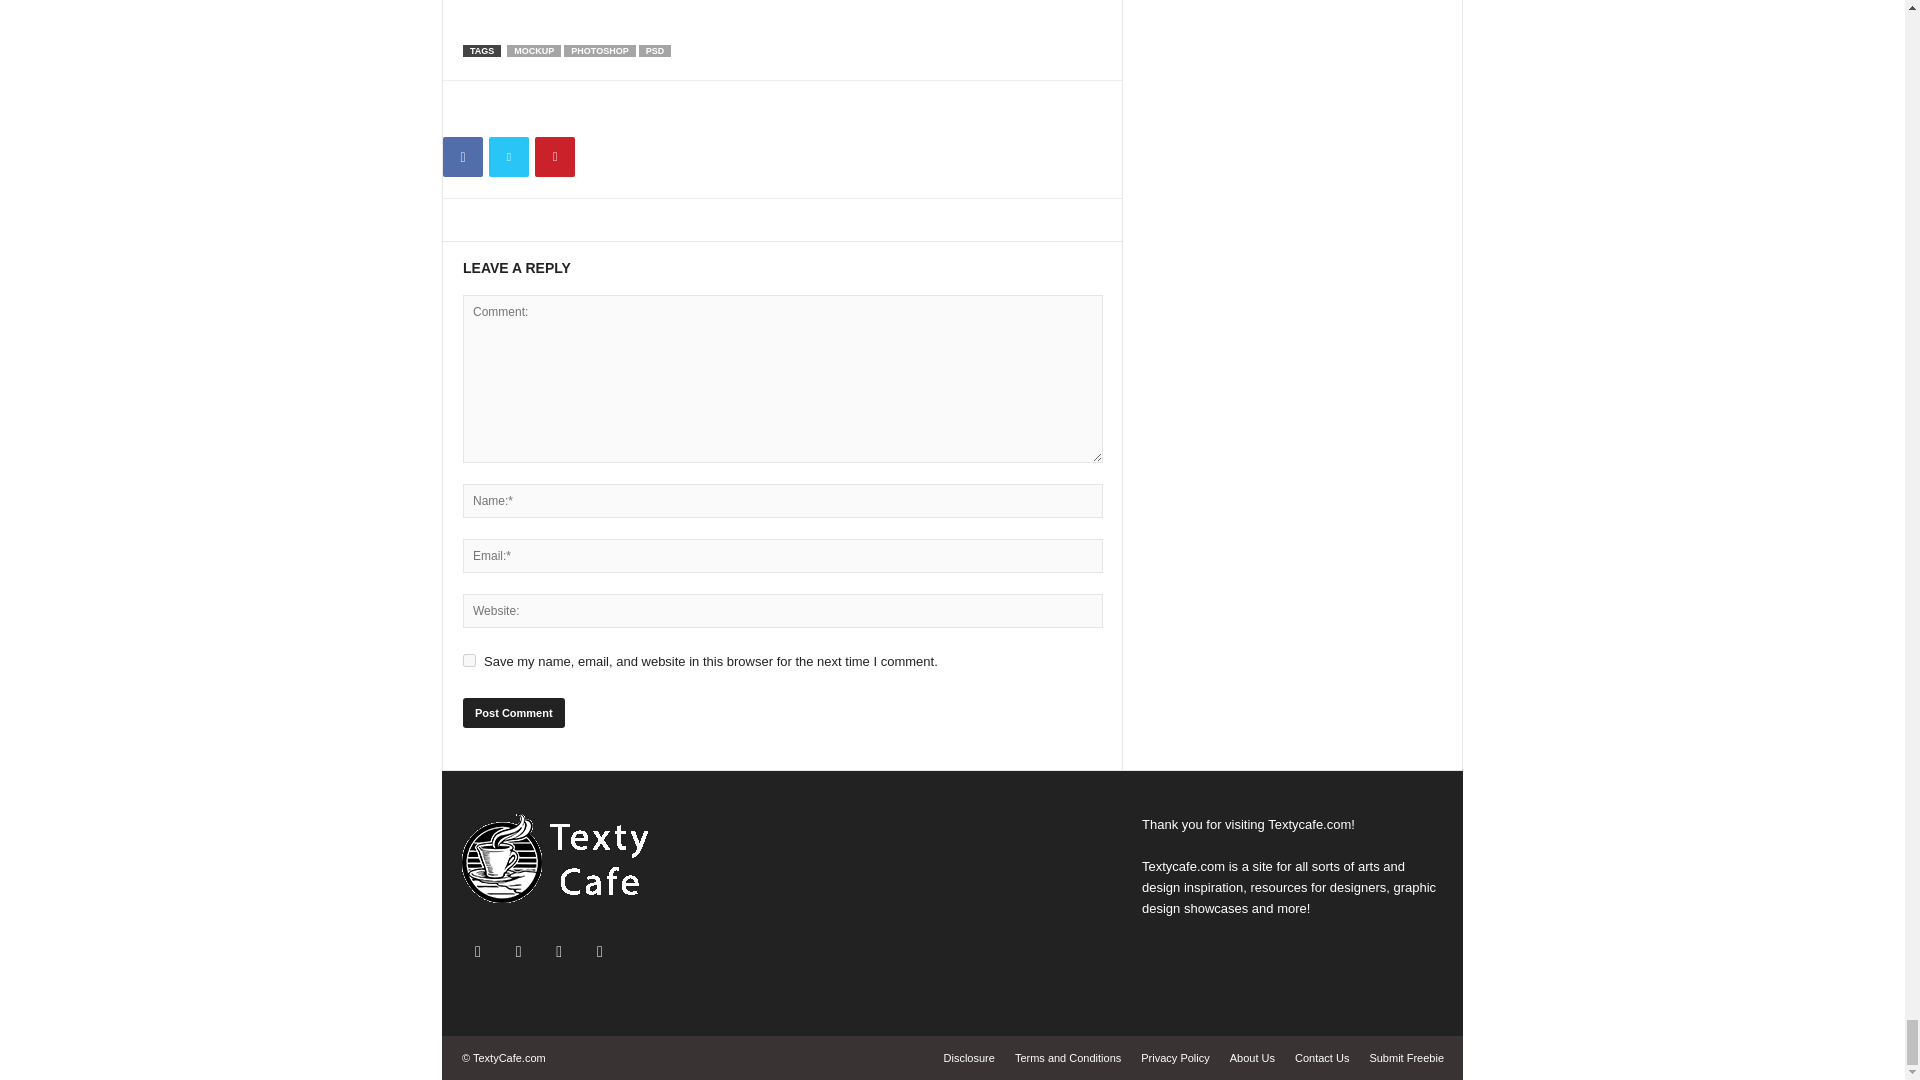  I want to click on Facebook, so click(463, 157).